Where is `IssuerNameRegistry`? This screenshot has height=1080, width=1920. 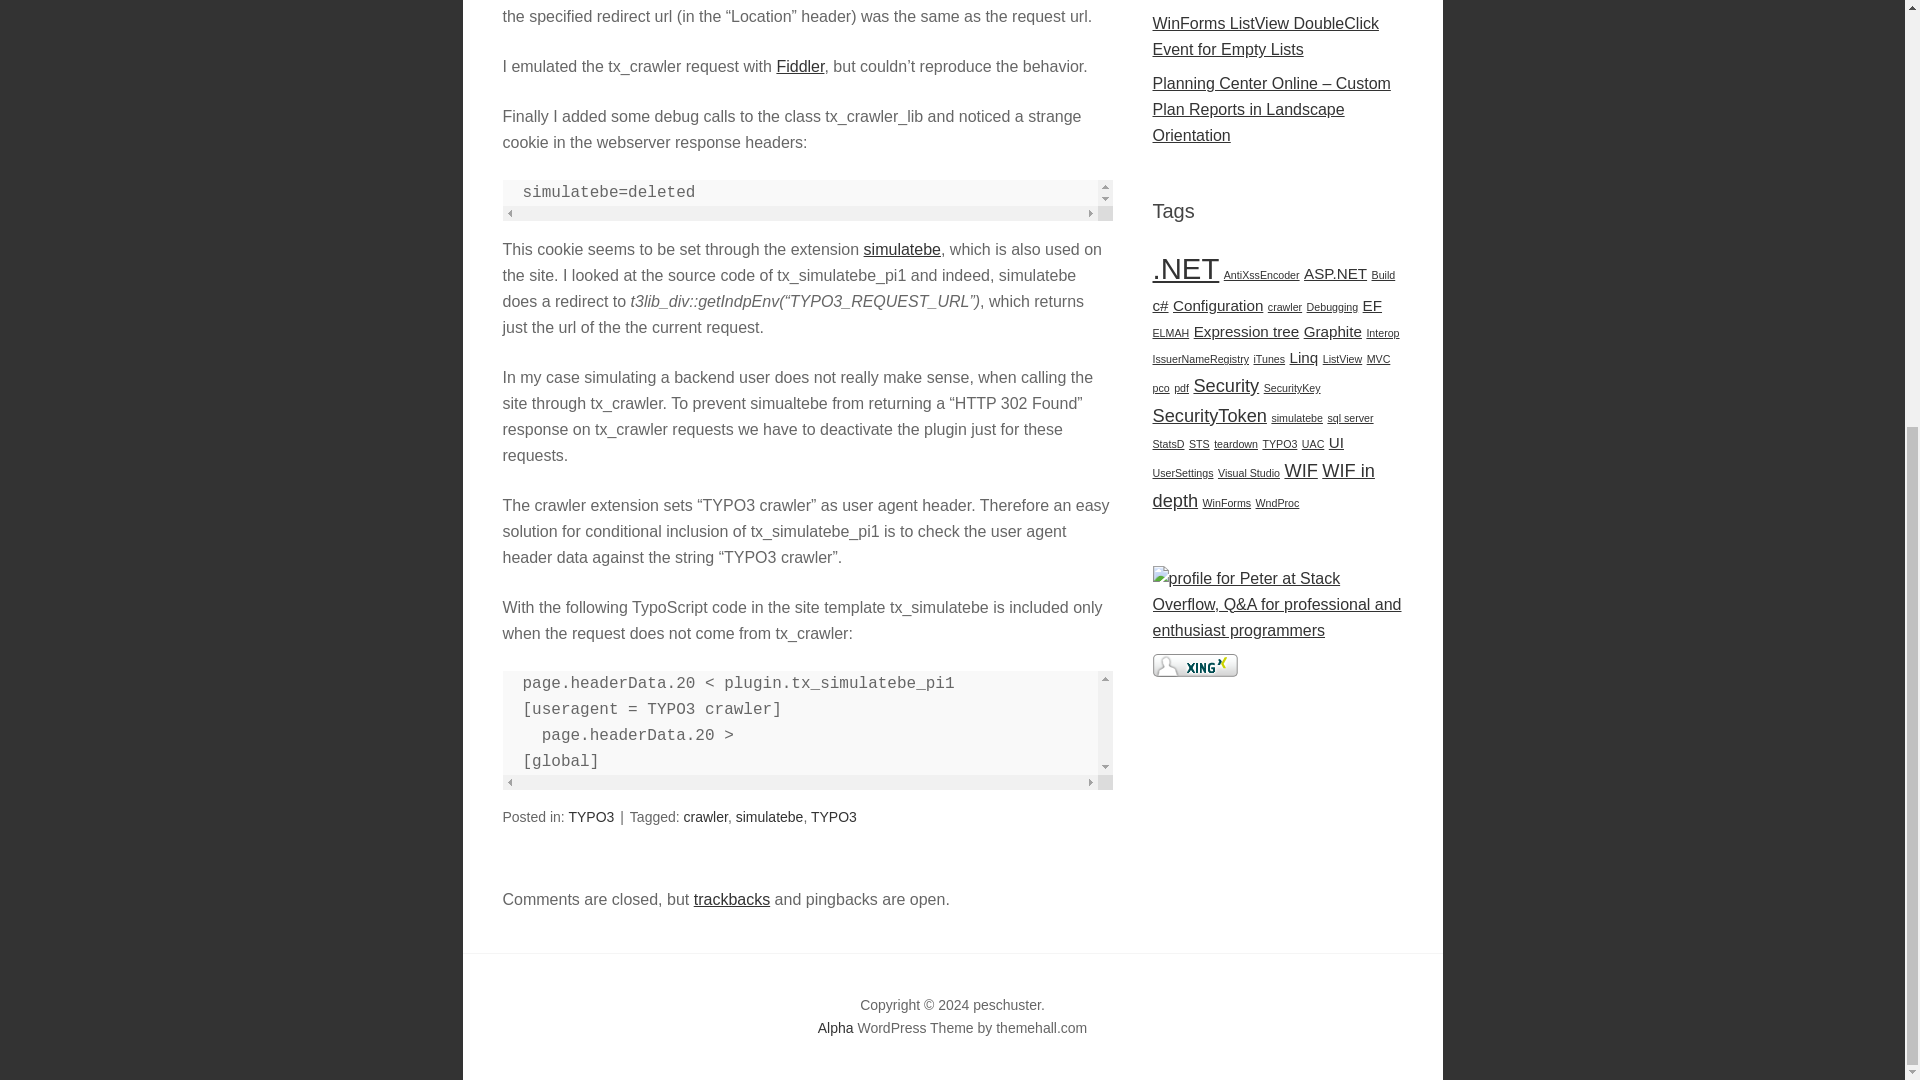
IssuerNameRegistry is located at coordinates (1200, 359).